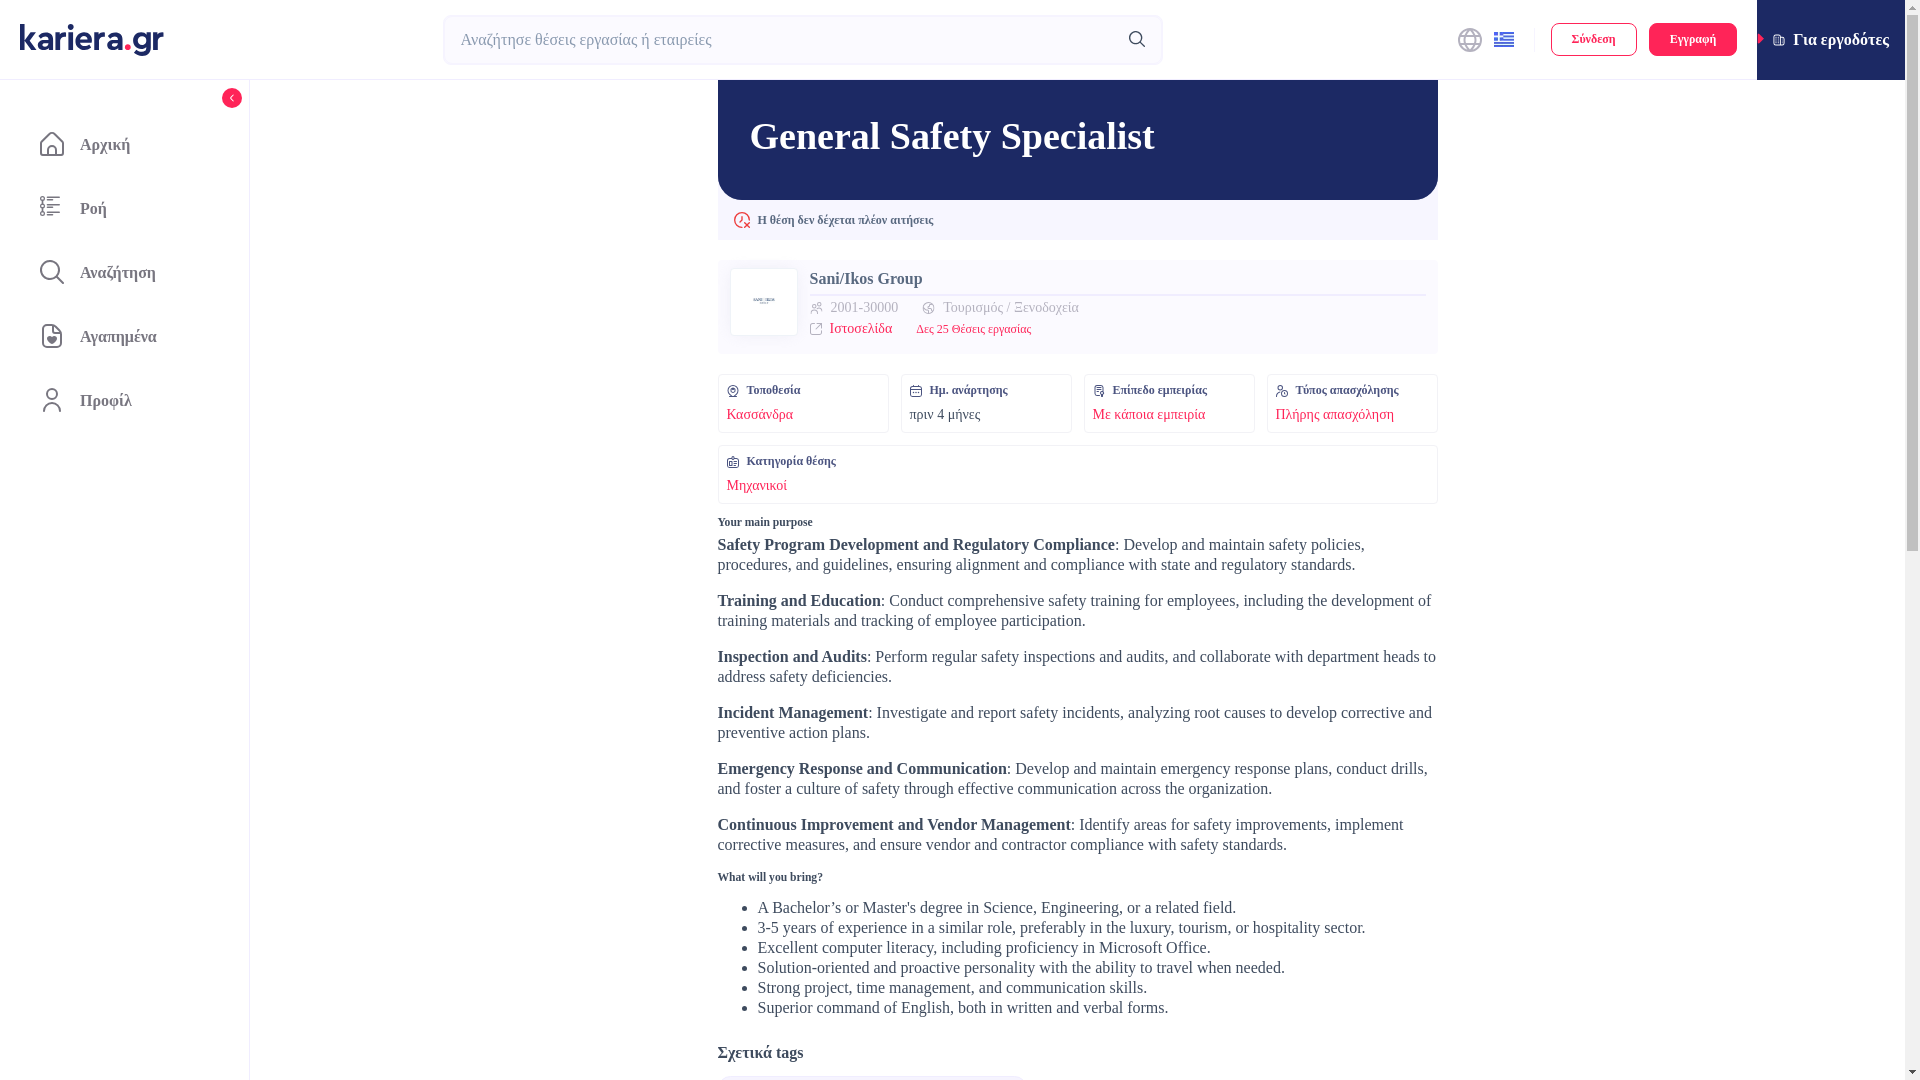 This screenshot has width=1920, height=1080. What do you see at coordinates (872, 1078) in the screenshot?
I see `engineering, safety policies, construction, emergency plans` at bounding box center [872, 1078].